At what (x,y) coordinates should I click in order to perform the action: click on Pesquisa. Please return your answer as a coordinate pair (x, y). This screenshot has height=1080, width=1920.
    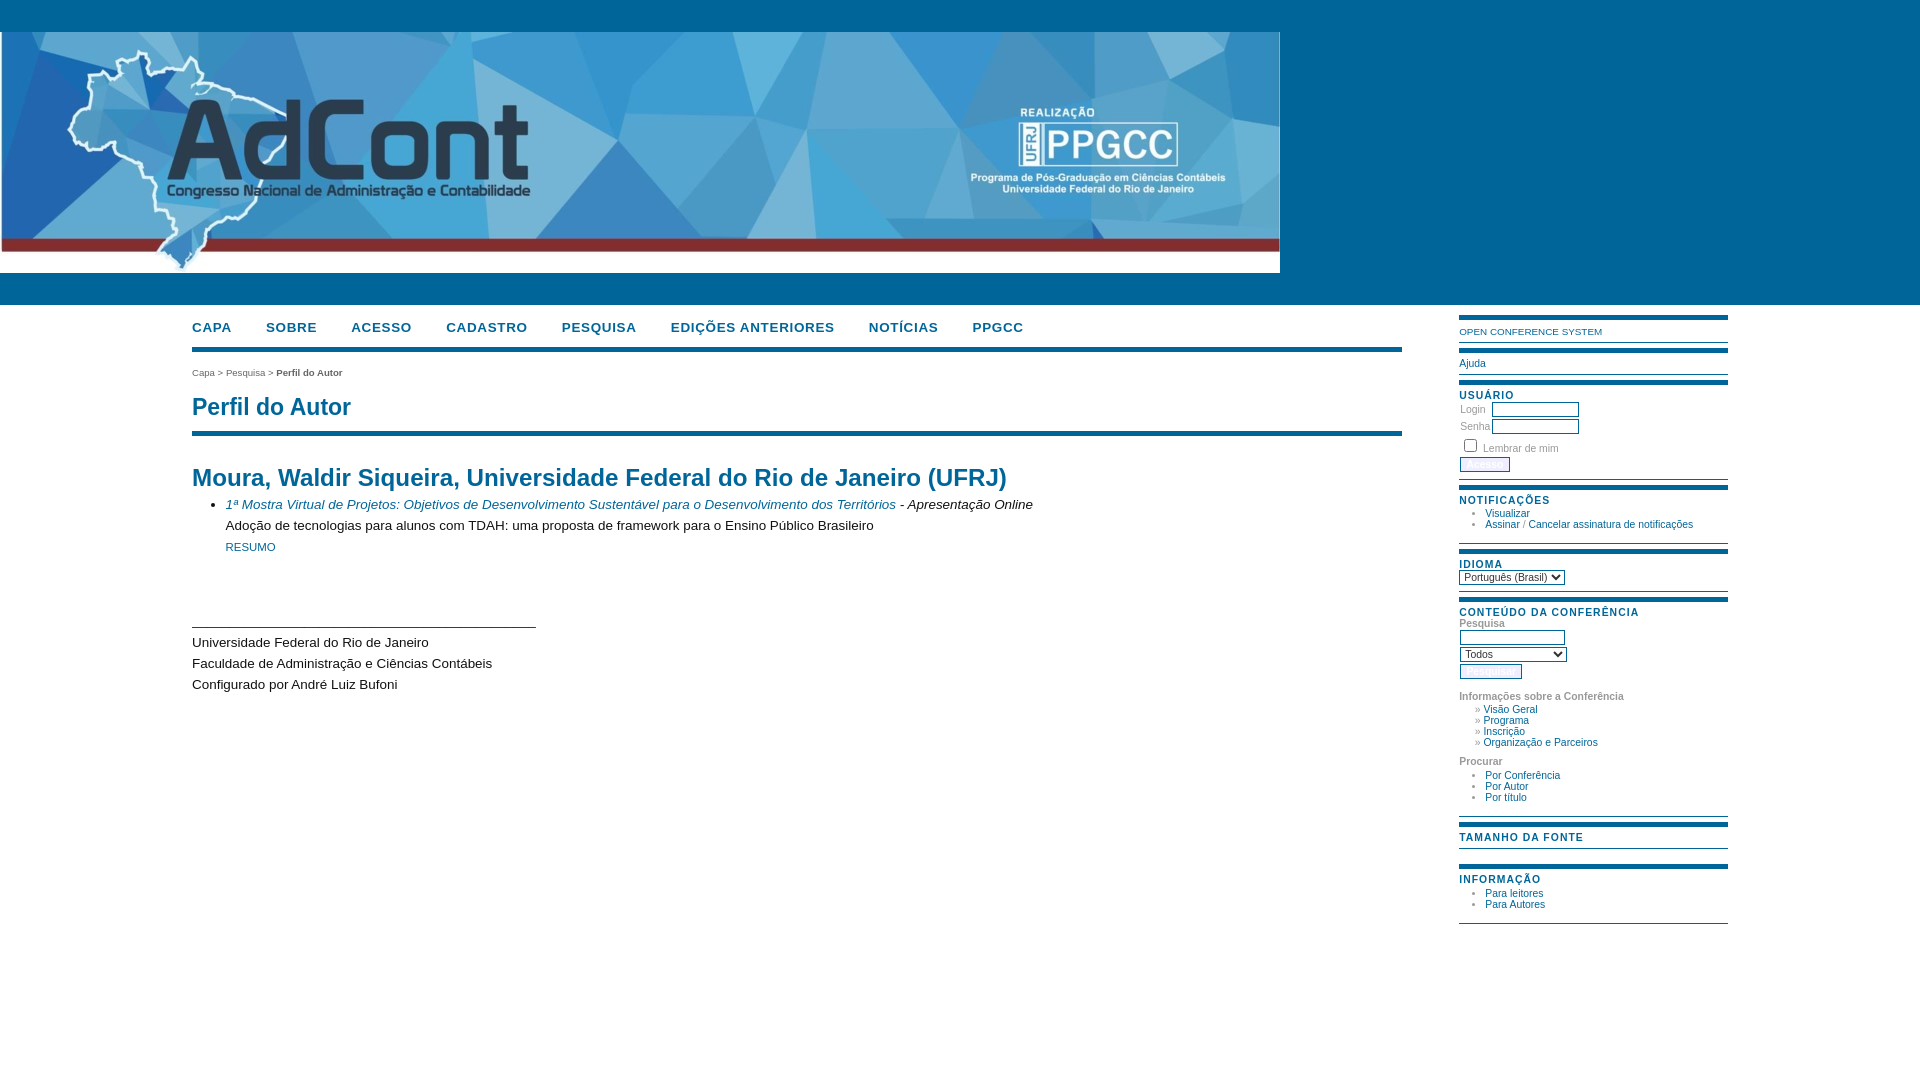
    Looking at the image, I should click on (246, 372).